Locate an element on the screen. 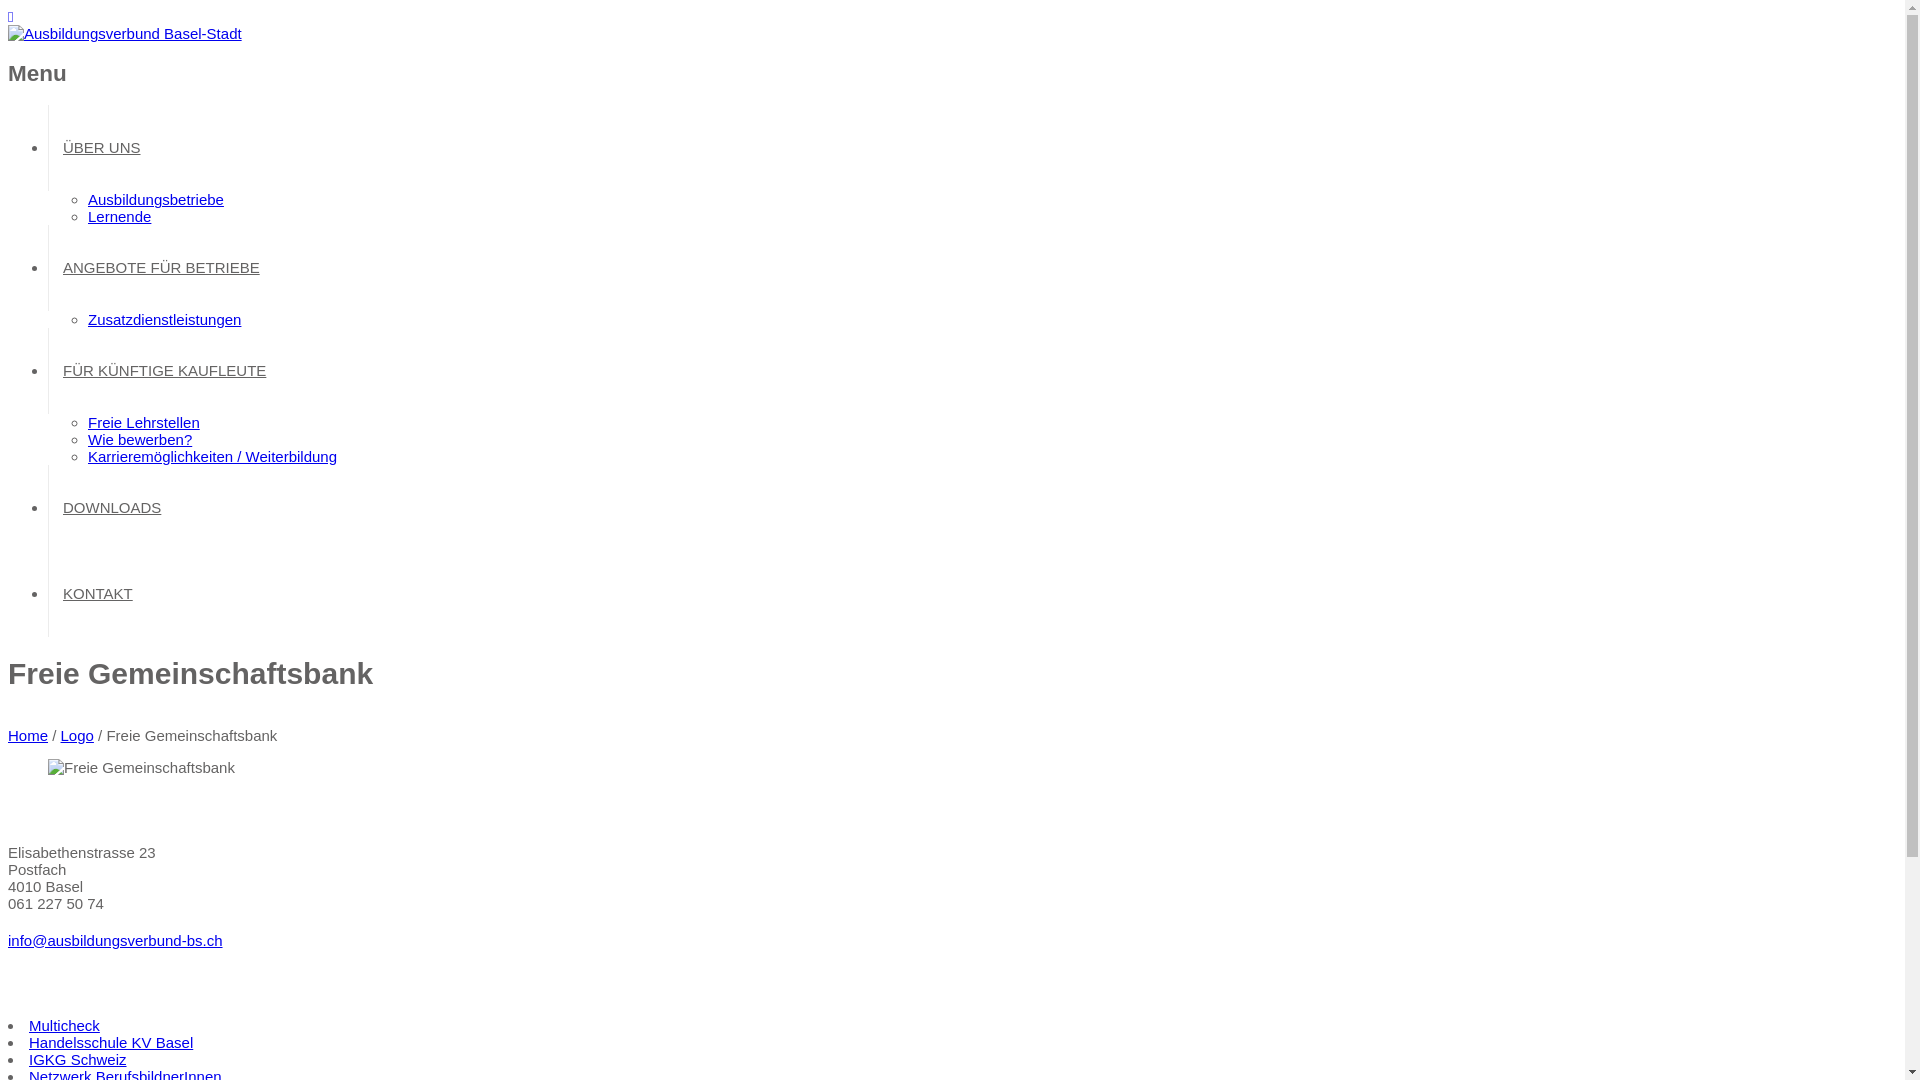 The height and width of the screenshot is (1080, 1920). IGKG Schweiz is located at coordinates (78, 1060).